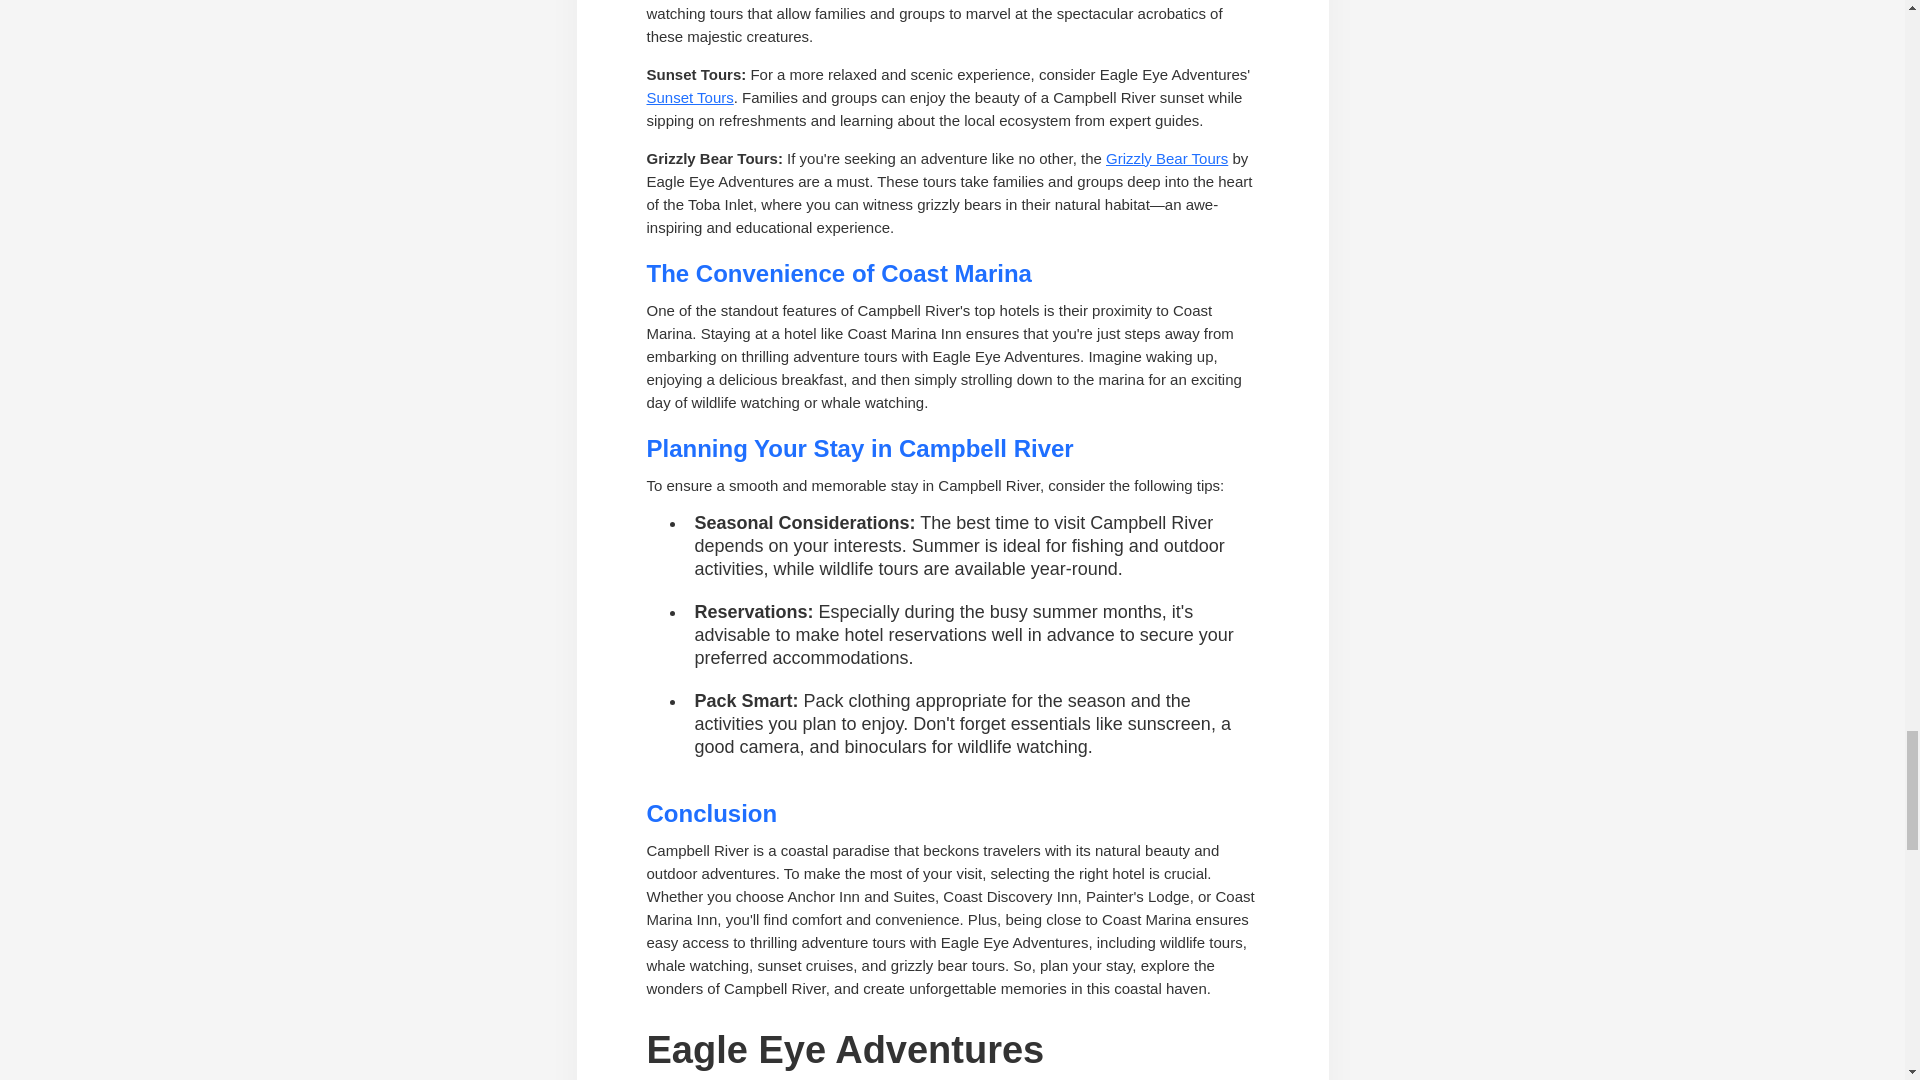 The width and height of the screenshot is (1920, 1080). I want to click on Grizzly Bear Tours, so click(1166, 158).